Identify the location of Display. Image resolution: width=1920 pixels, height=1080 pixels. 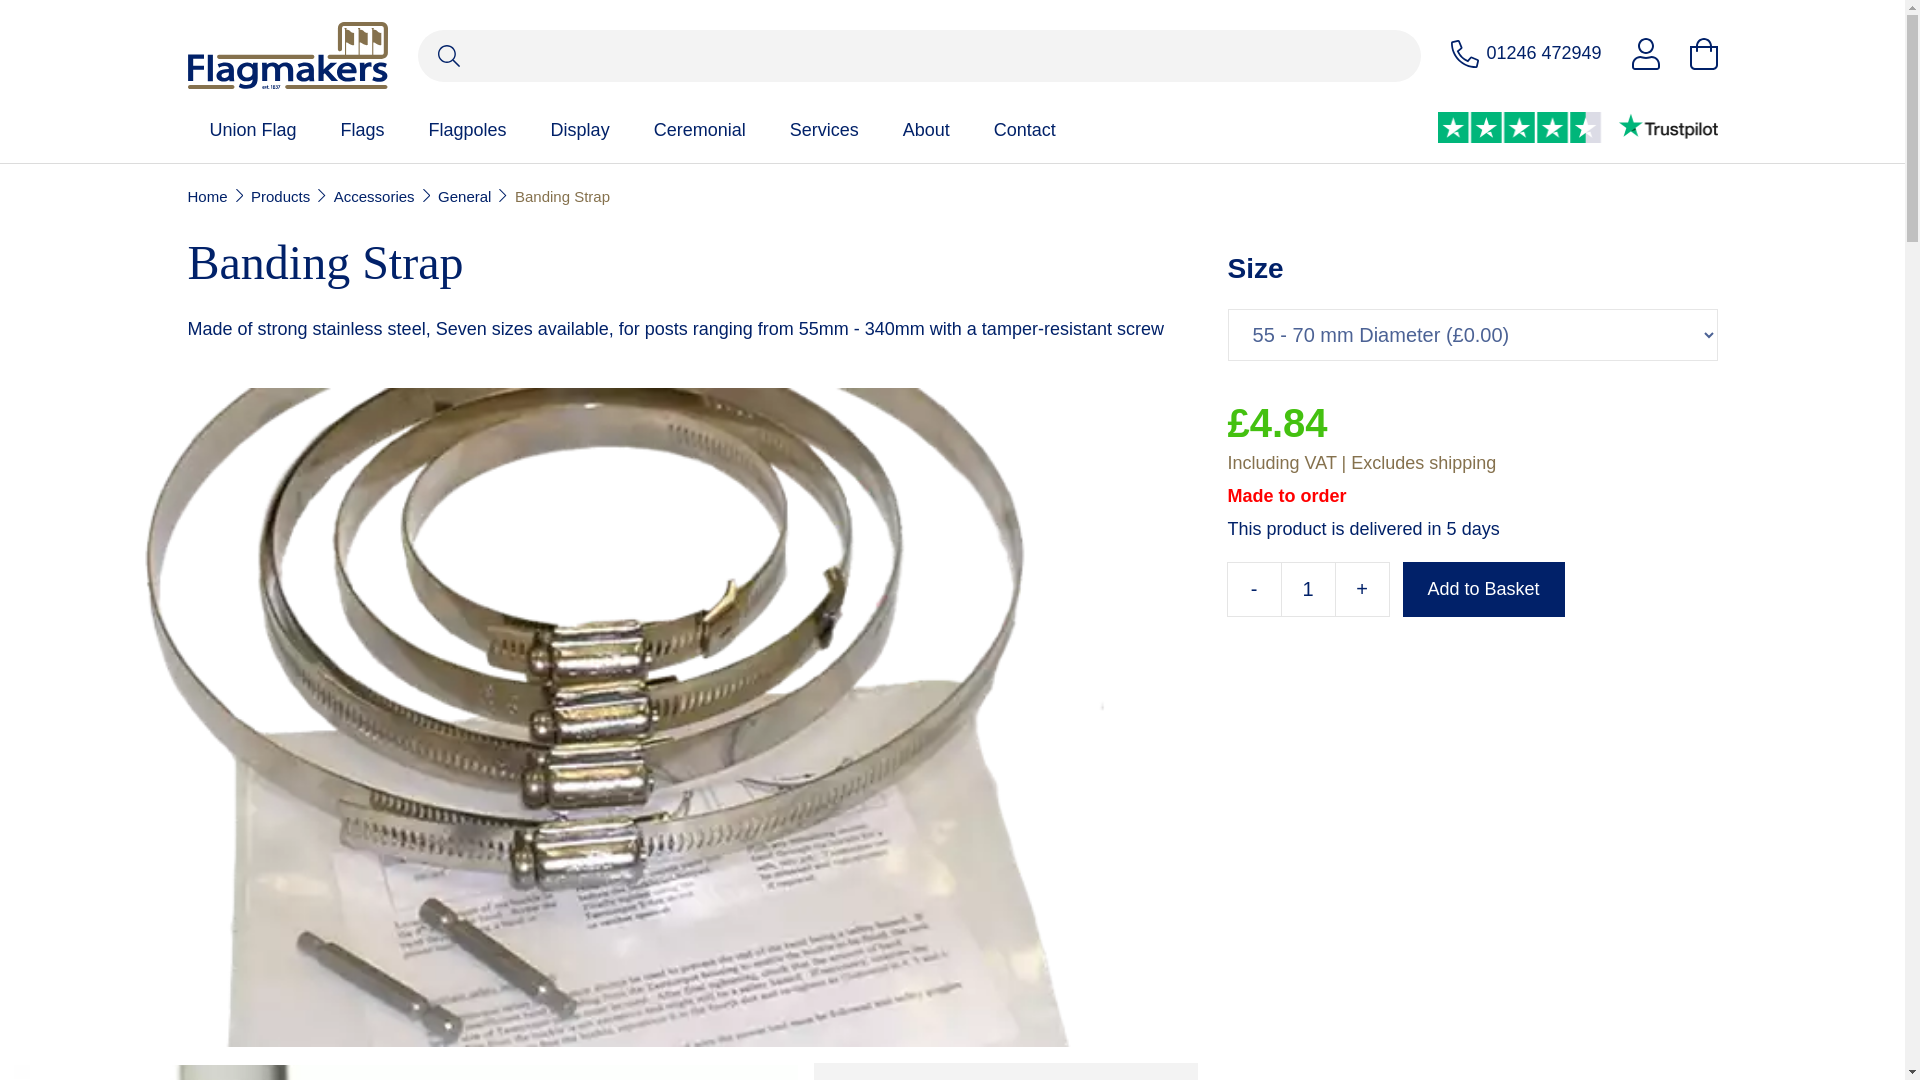
(580, 130).